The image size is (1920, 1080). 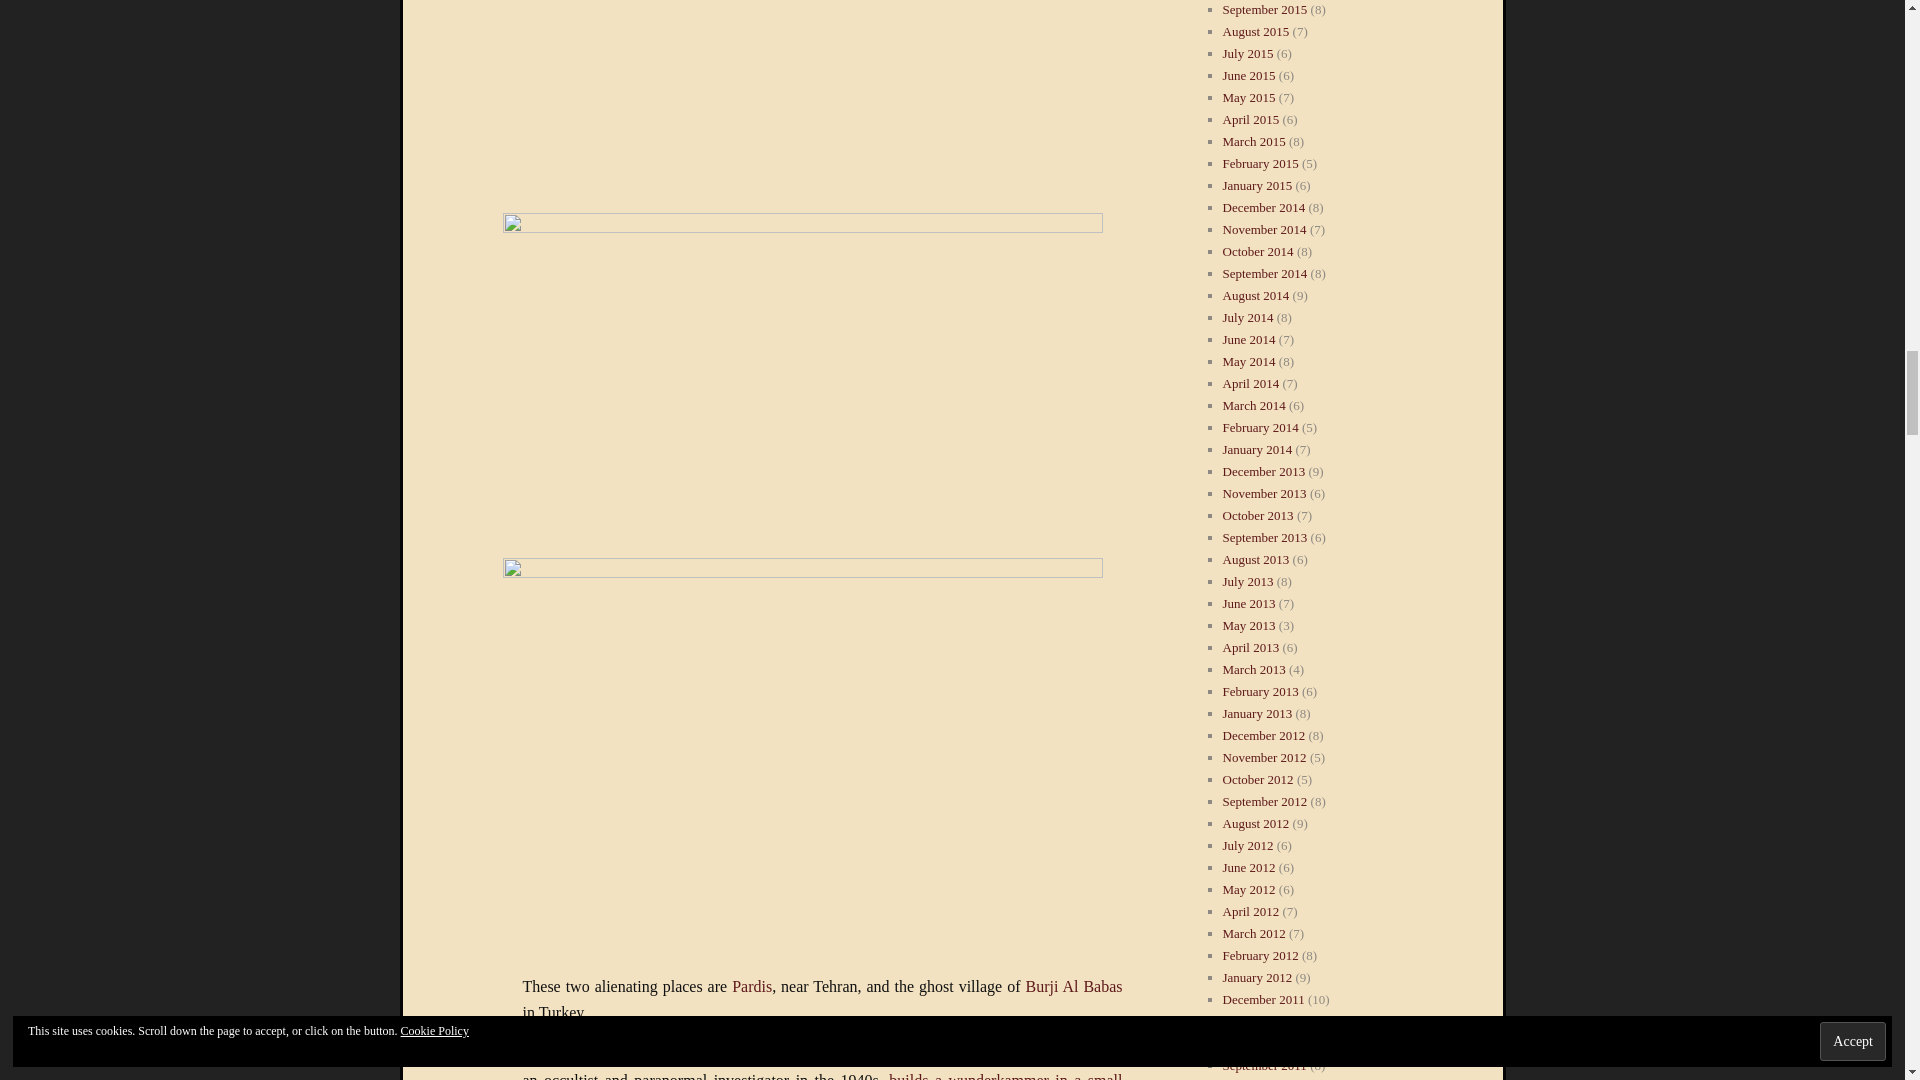 I want to click on Pardis, so click(x=751, y=986).